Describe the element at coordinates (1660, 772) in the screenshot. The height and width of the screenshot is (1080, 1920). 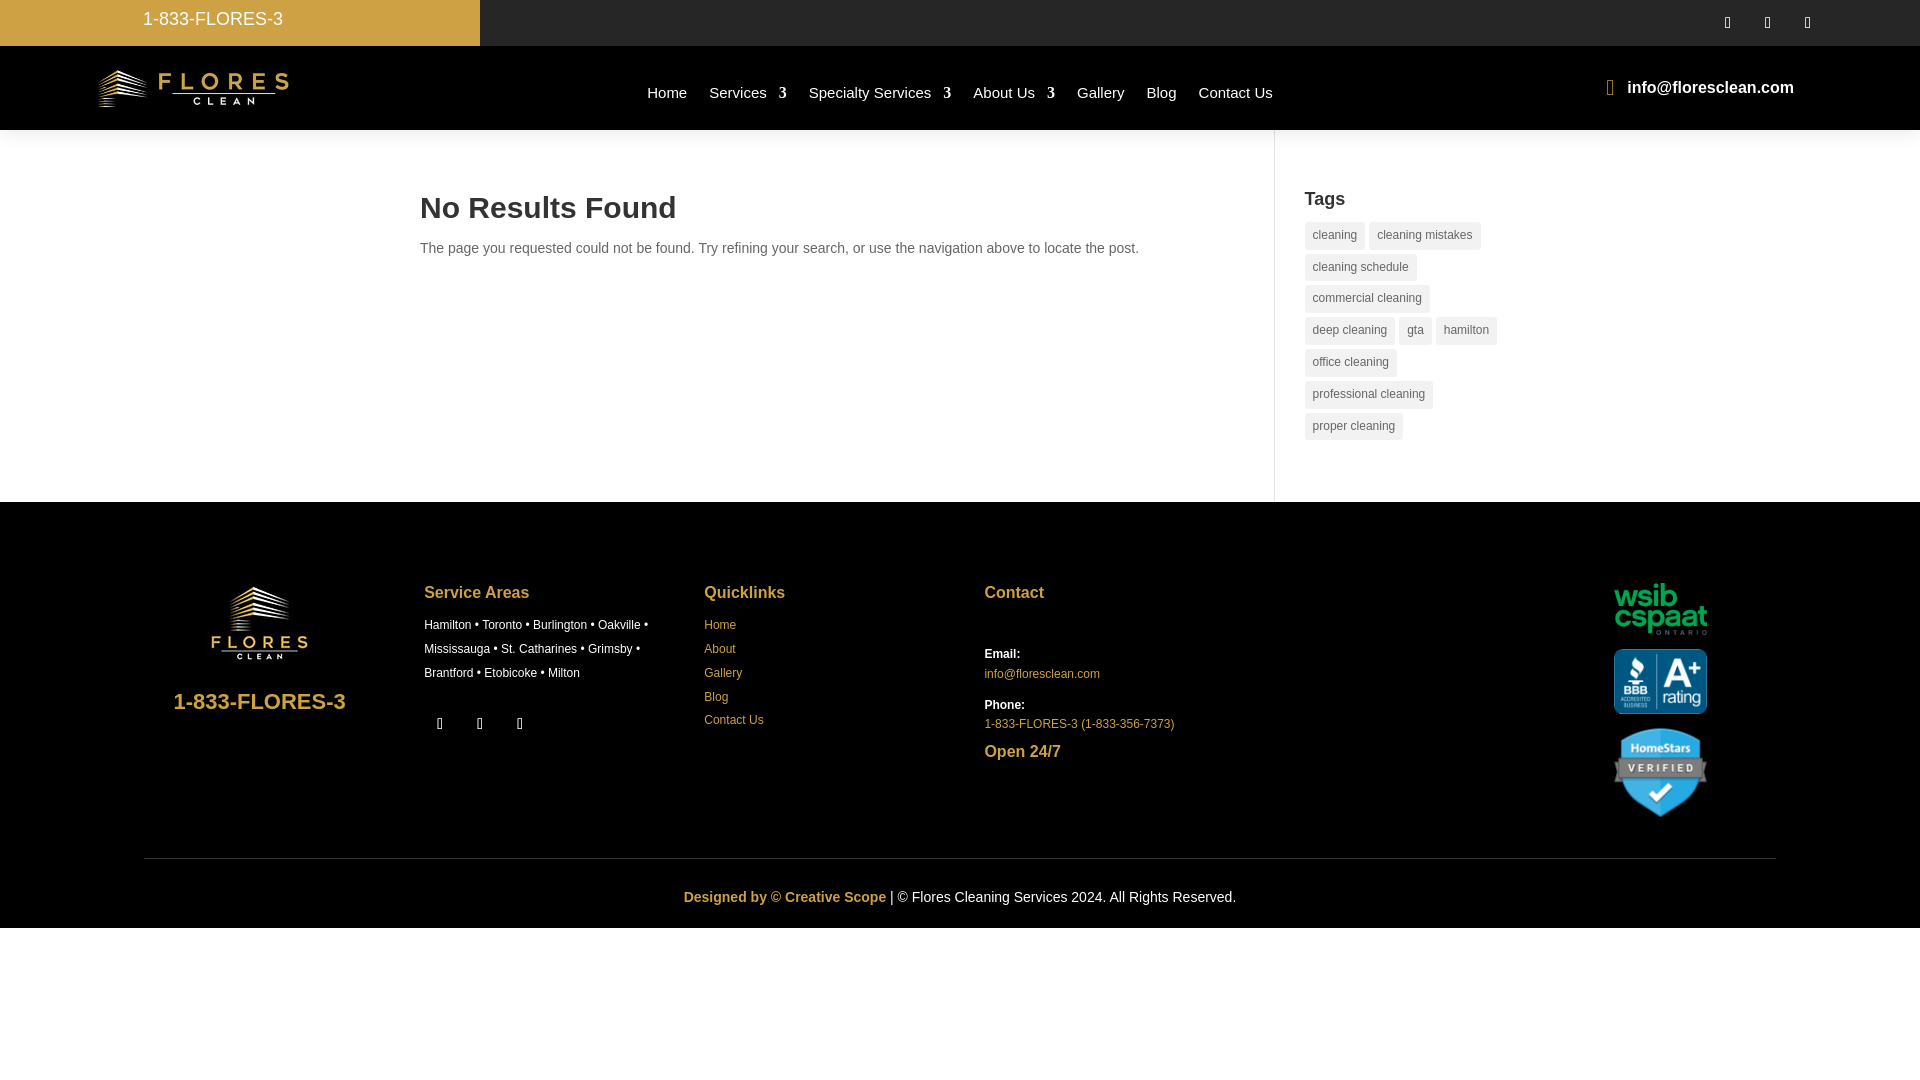
I see `home` at that location.